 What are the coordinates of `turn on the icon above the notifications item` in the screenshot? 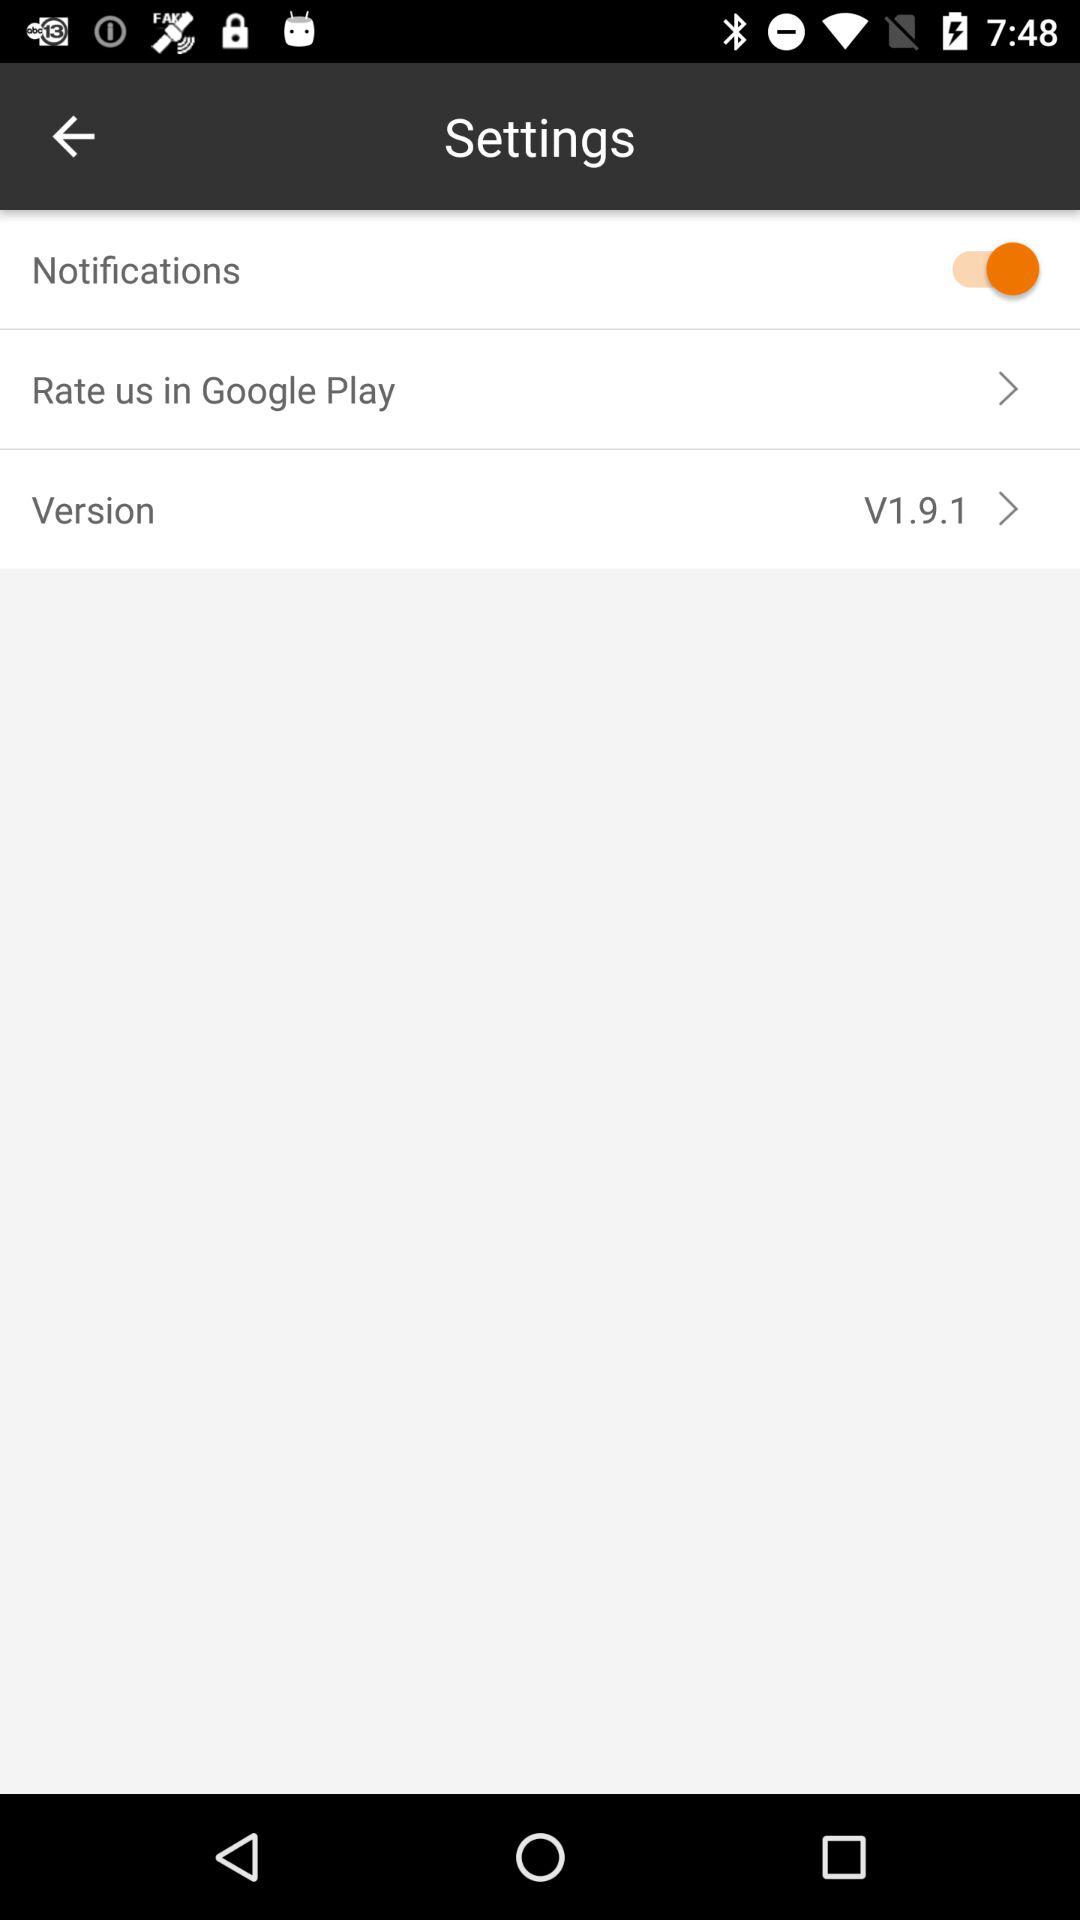 It's located at (73, 136).